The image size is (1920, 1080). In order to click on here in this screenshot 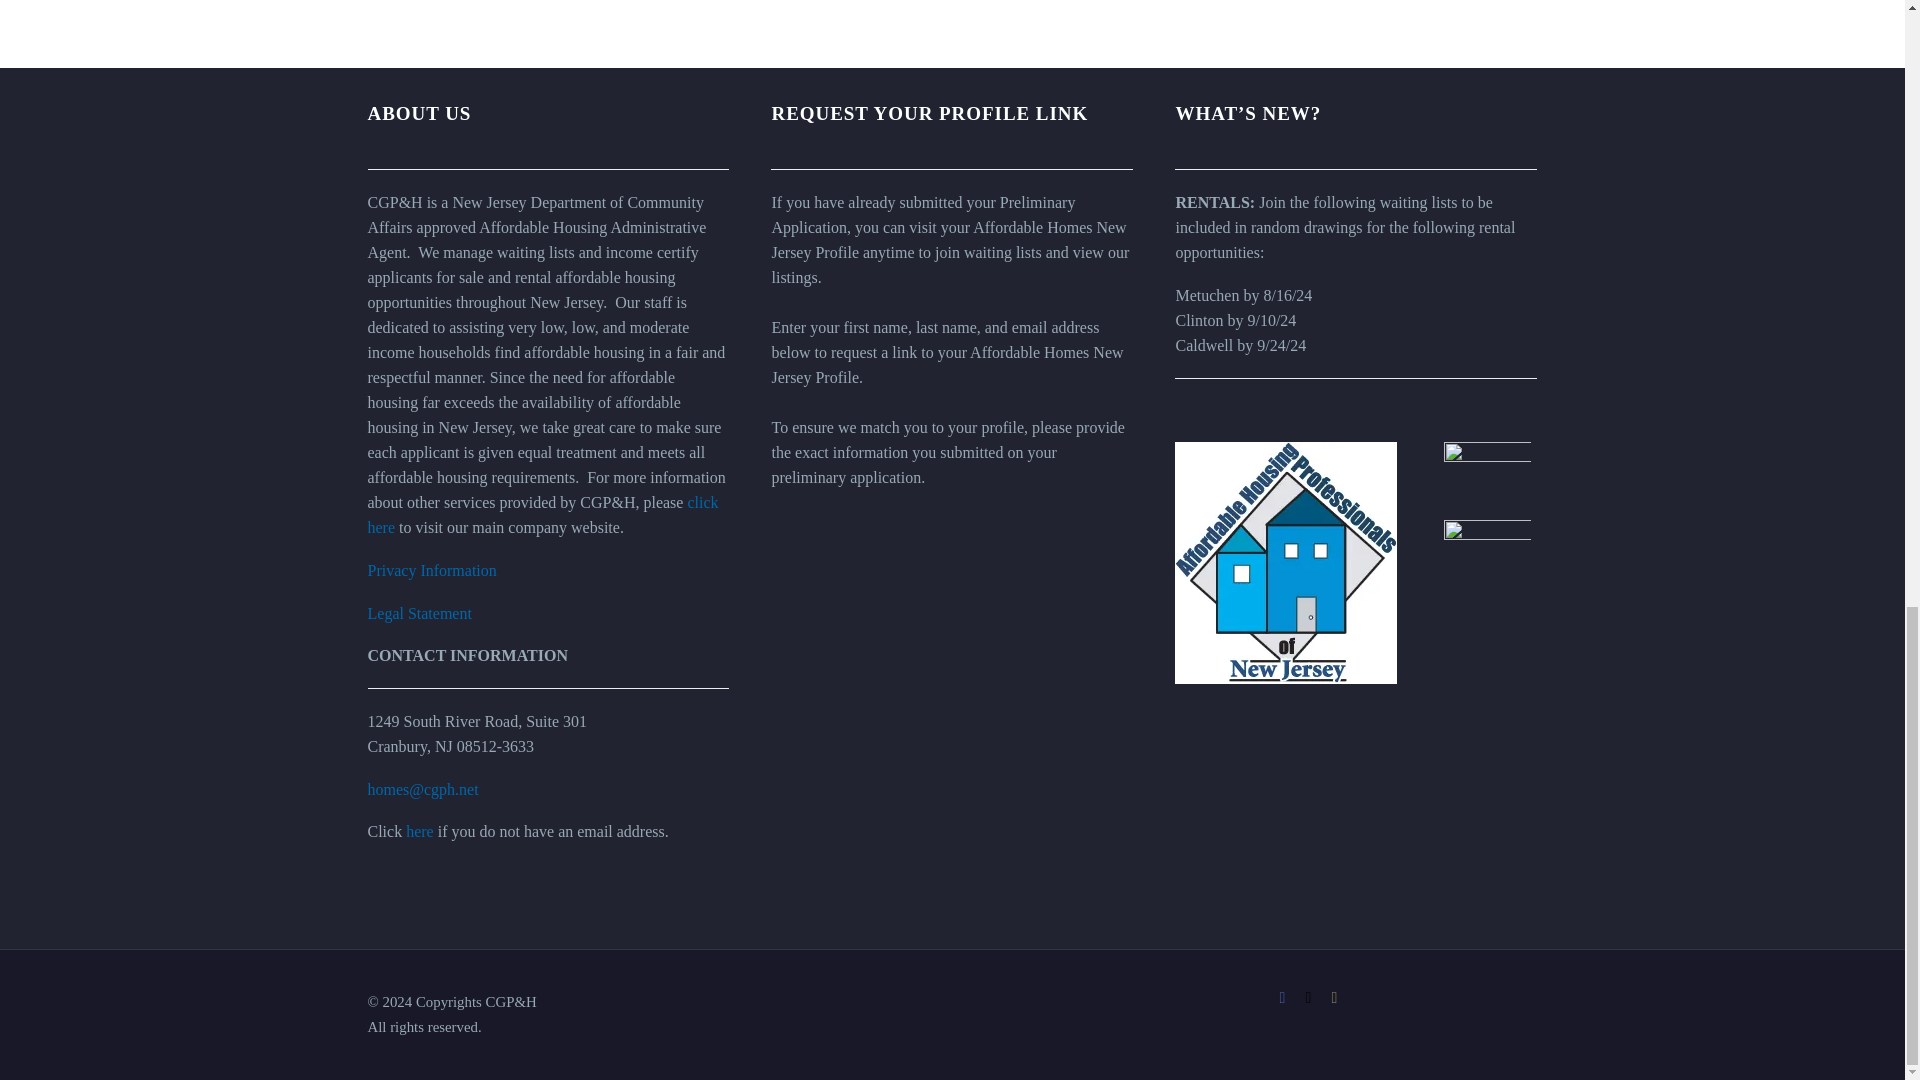, I will do `click(419, 831)`.